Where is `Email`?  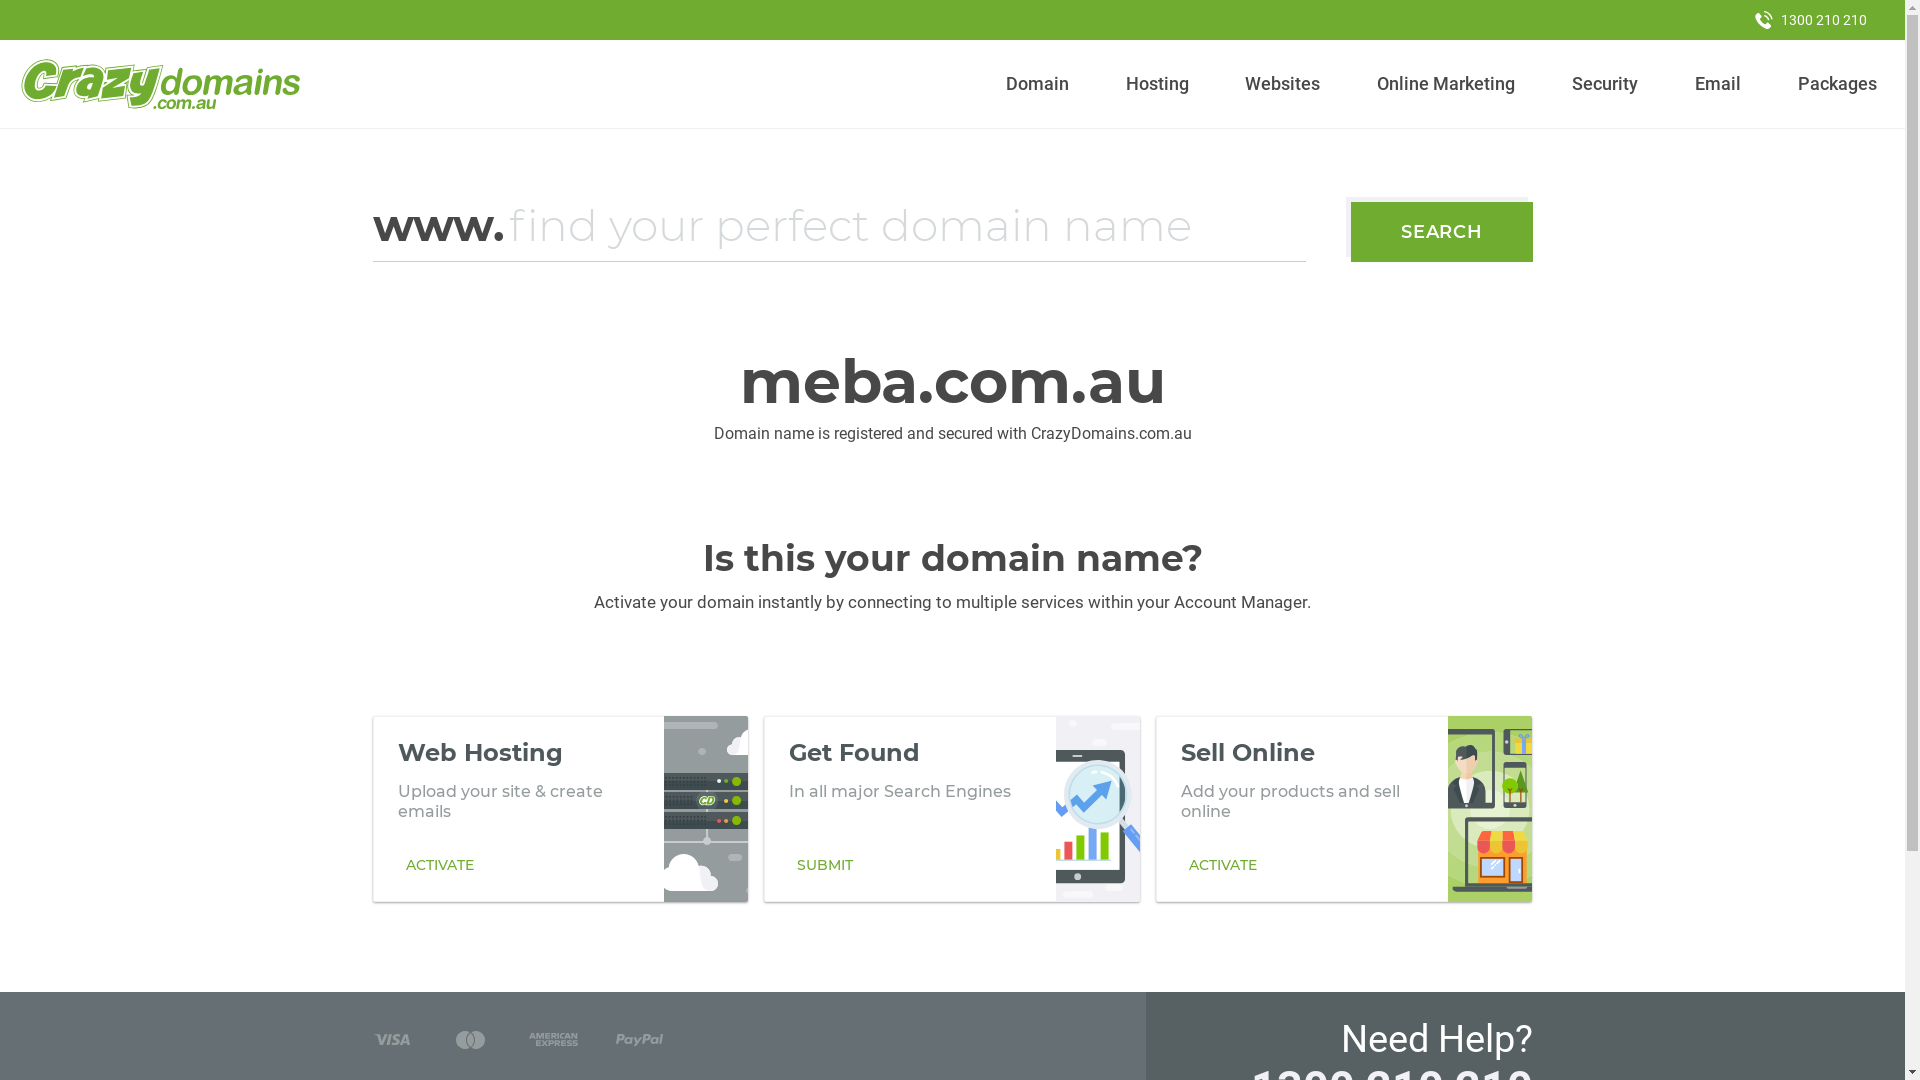 Email is located at coordinates (1718, 84).